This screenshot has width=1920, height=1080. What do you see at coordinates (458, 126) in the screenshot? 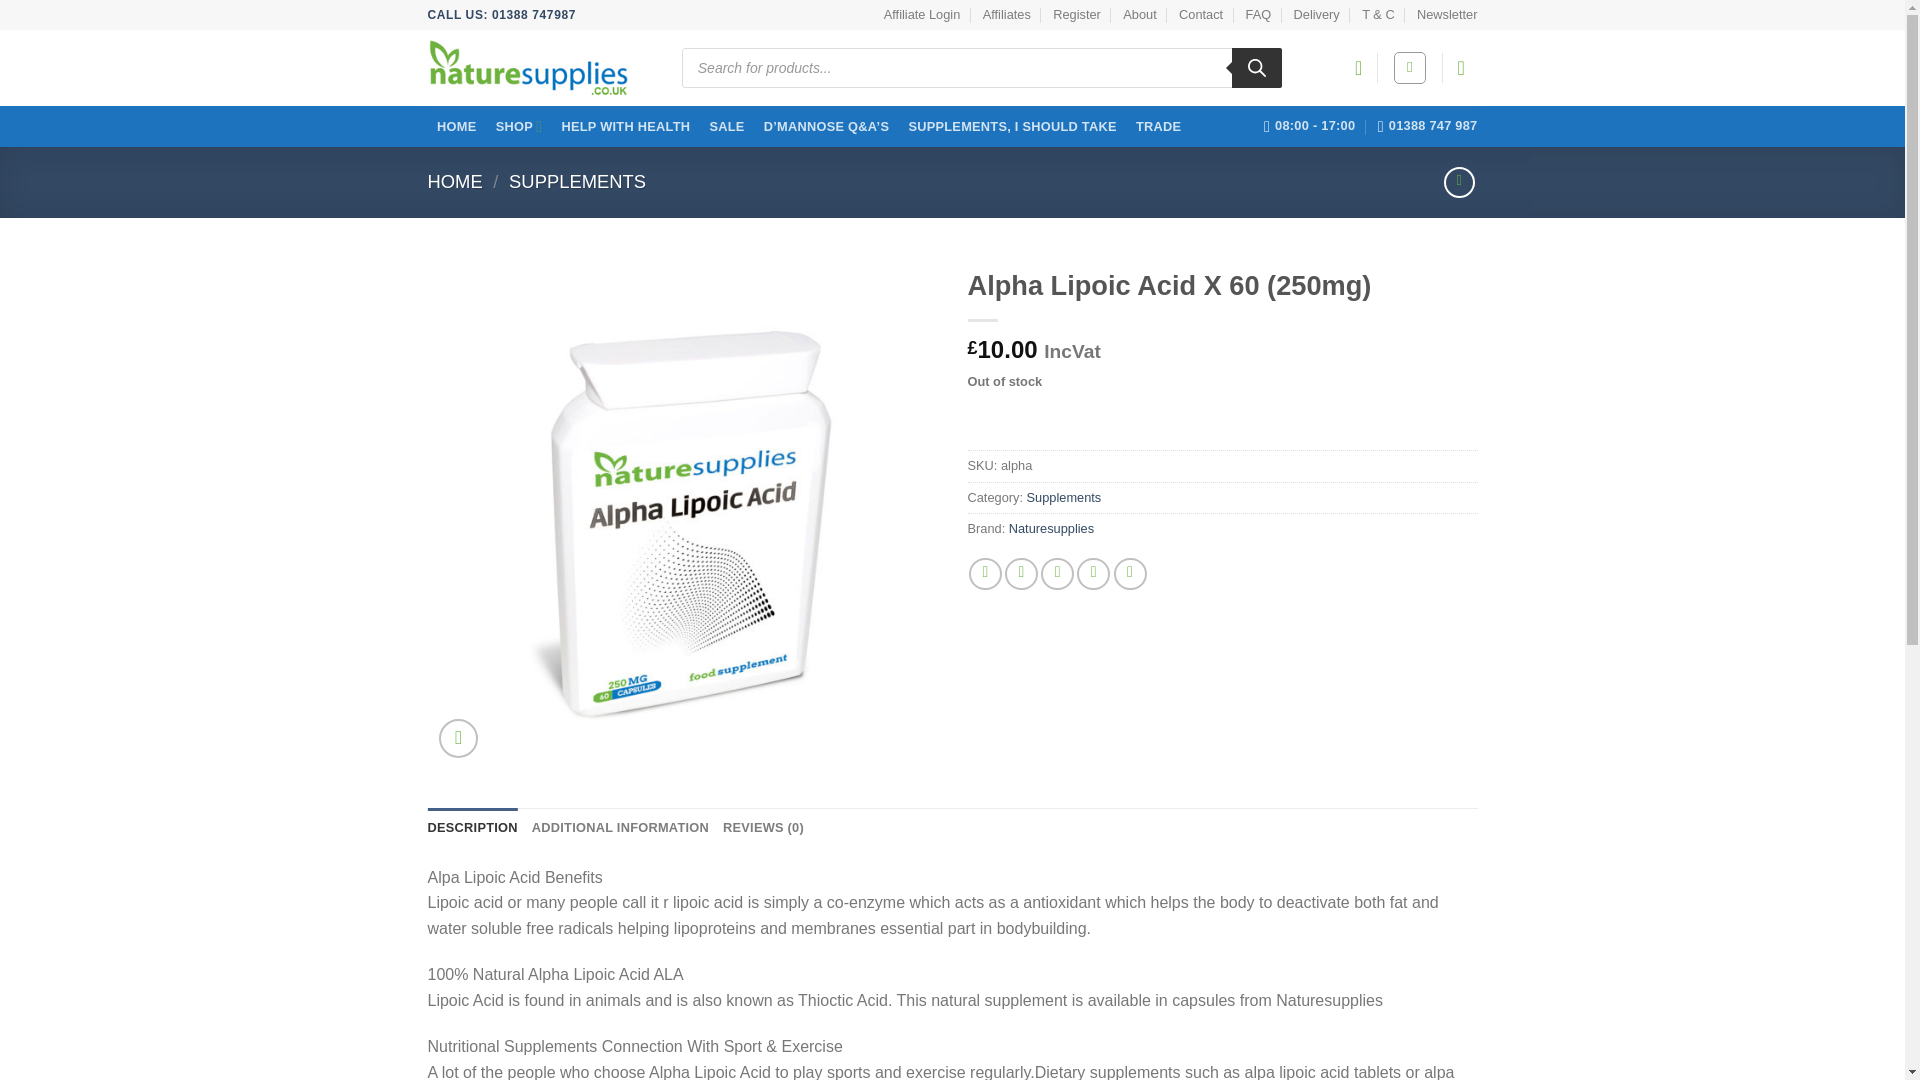
I see `HOME` at bounding box center [458, 126].